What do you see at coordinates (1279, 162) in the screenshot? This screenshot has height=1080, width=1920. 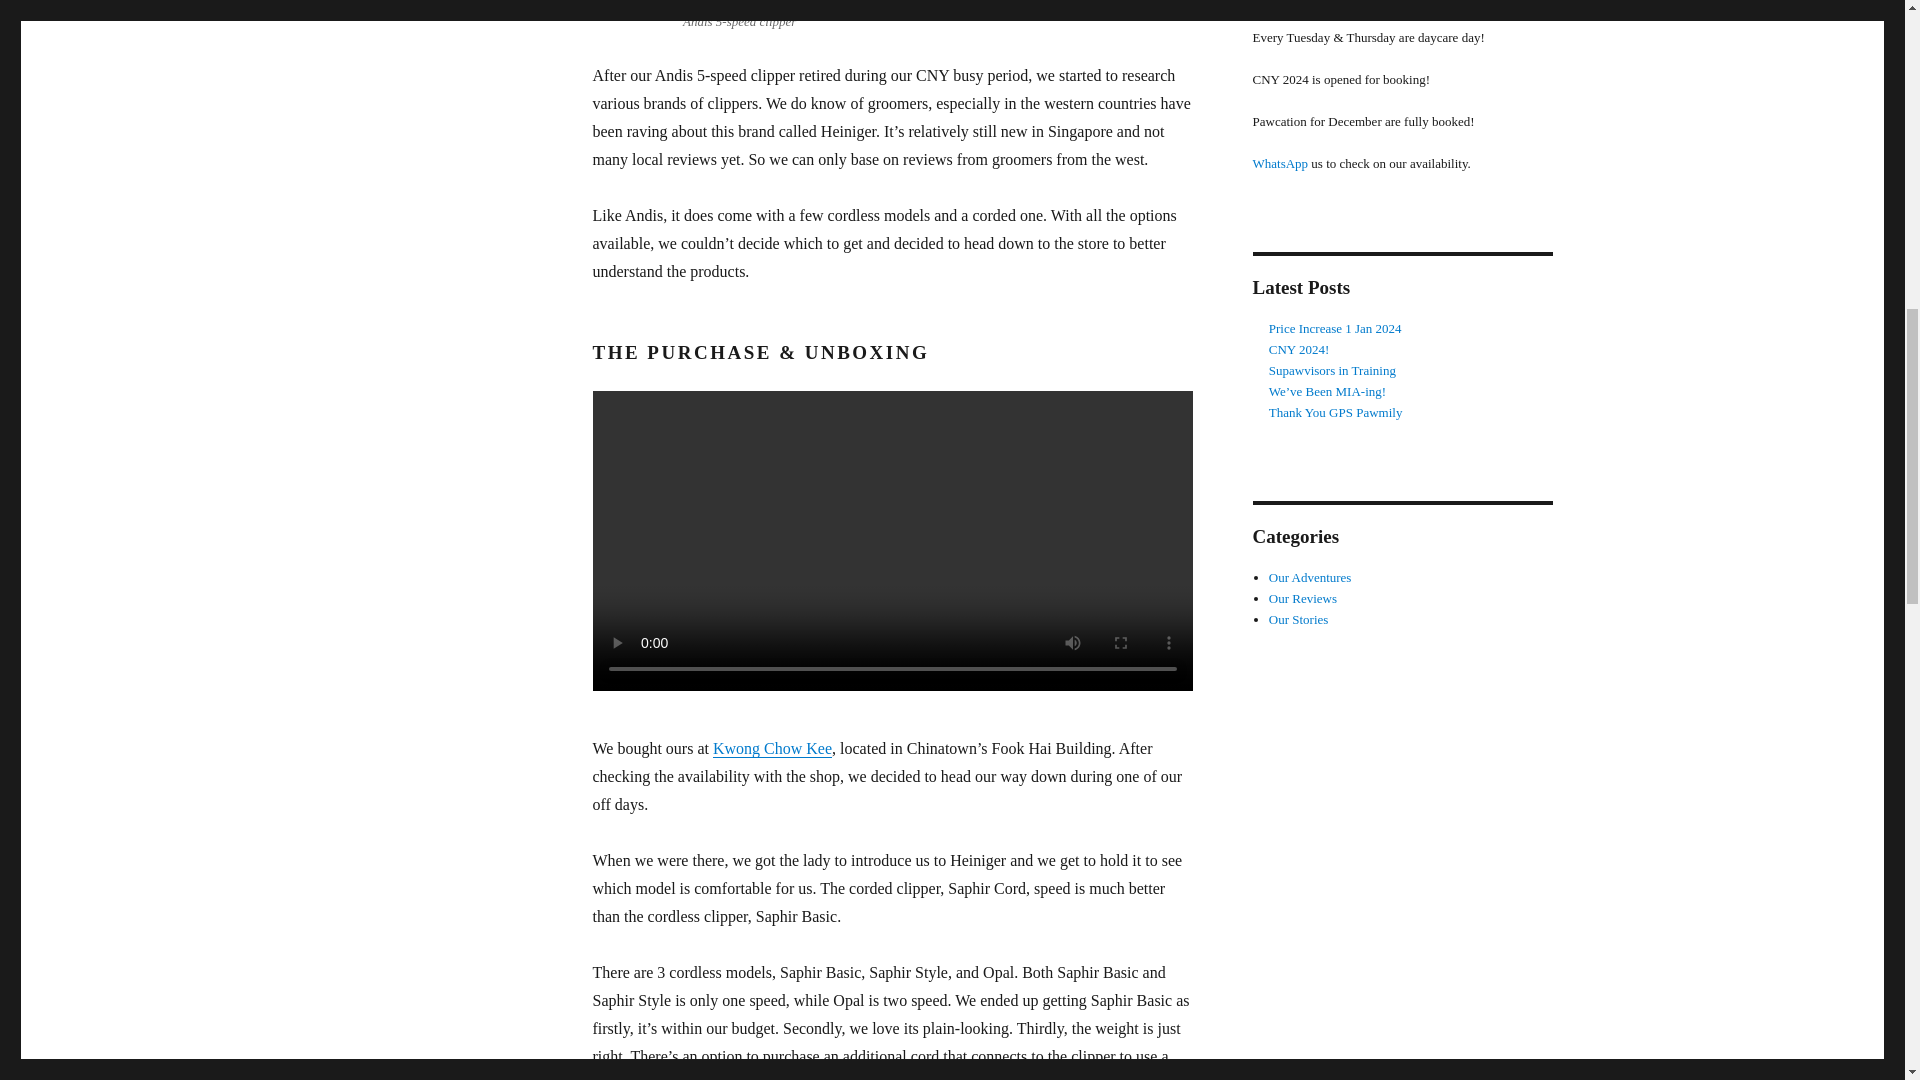 I see `WhatsApp` at bounding box center [1279, 162].